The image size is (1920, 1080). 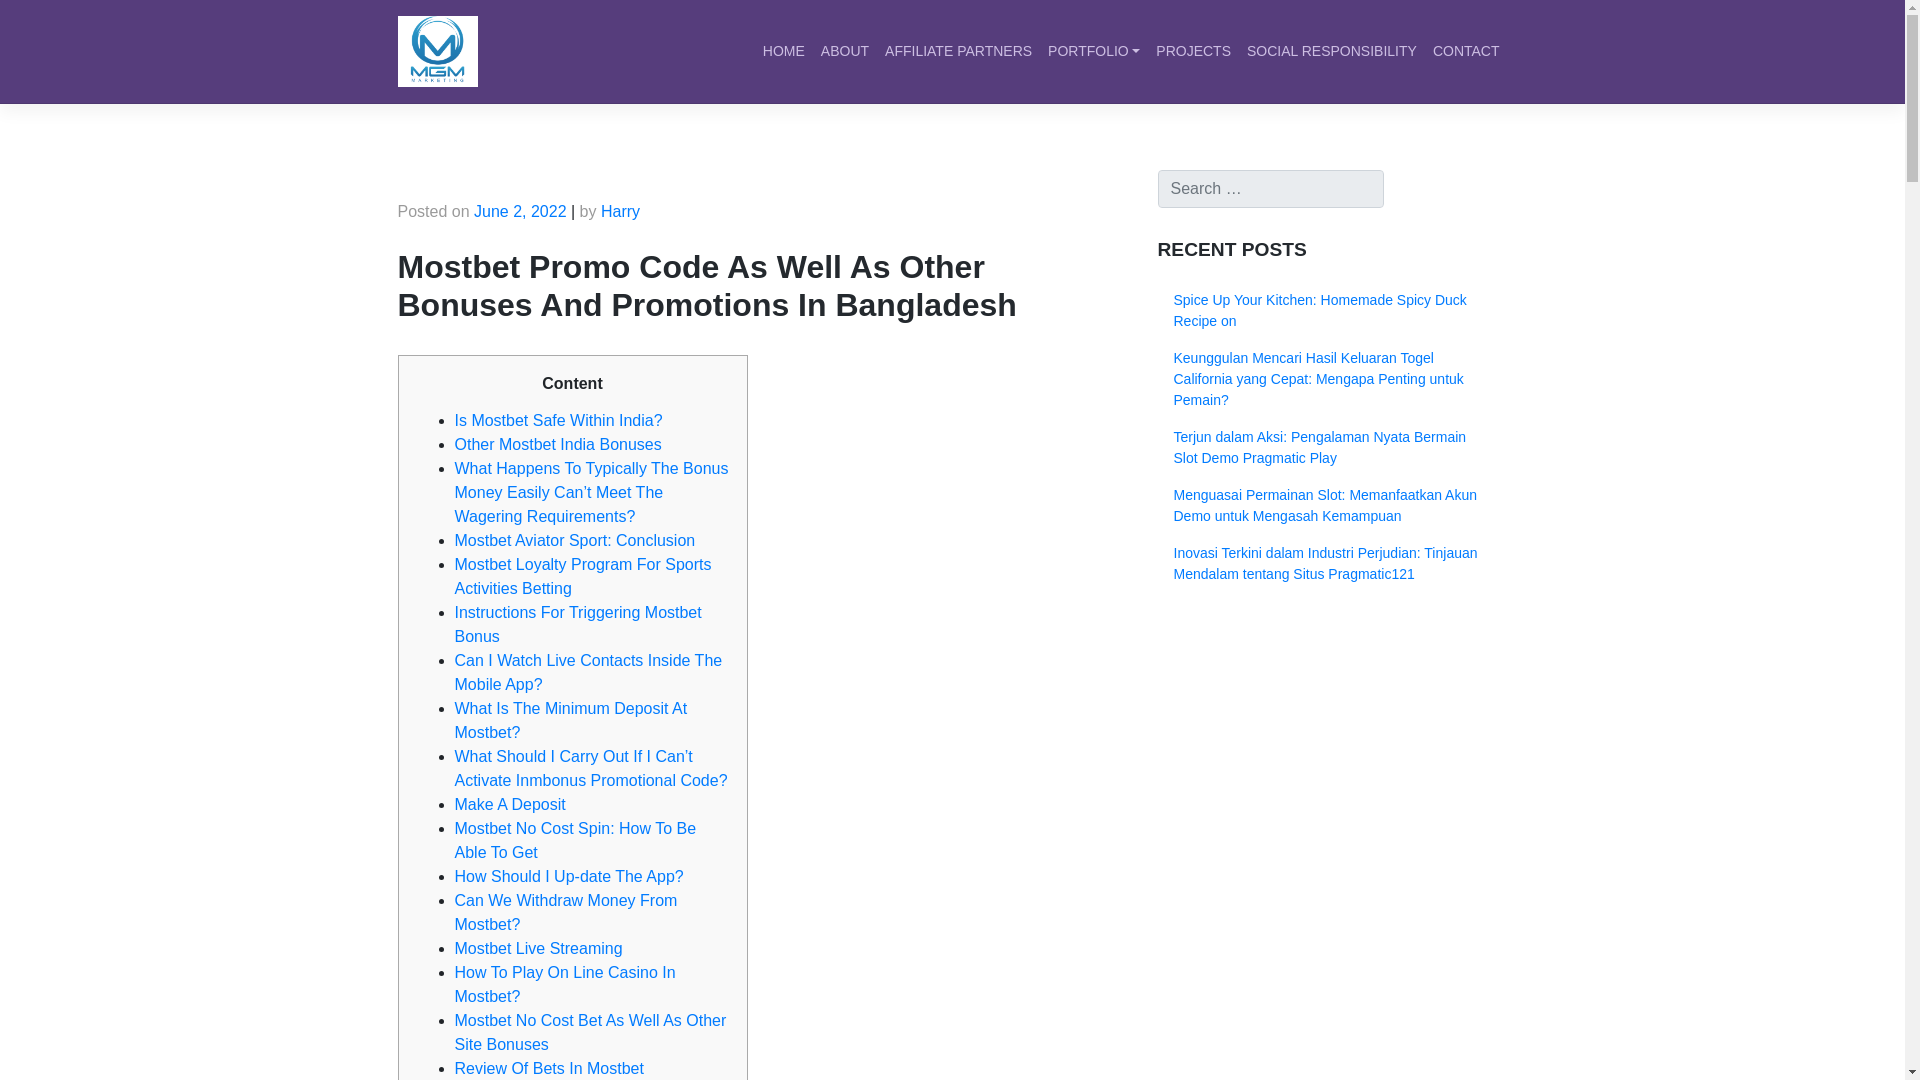 I want to click on PROJECTS, so click(x=1193, y=52).